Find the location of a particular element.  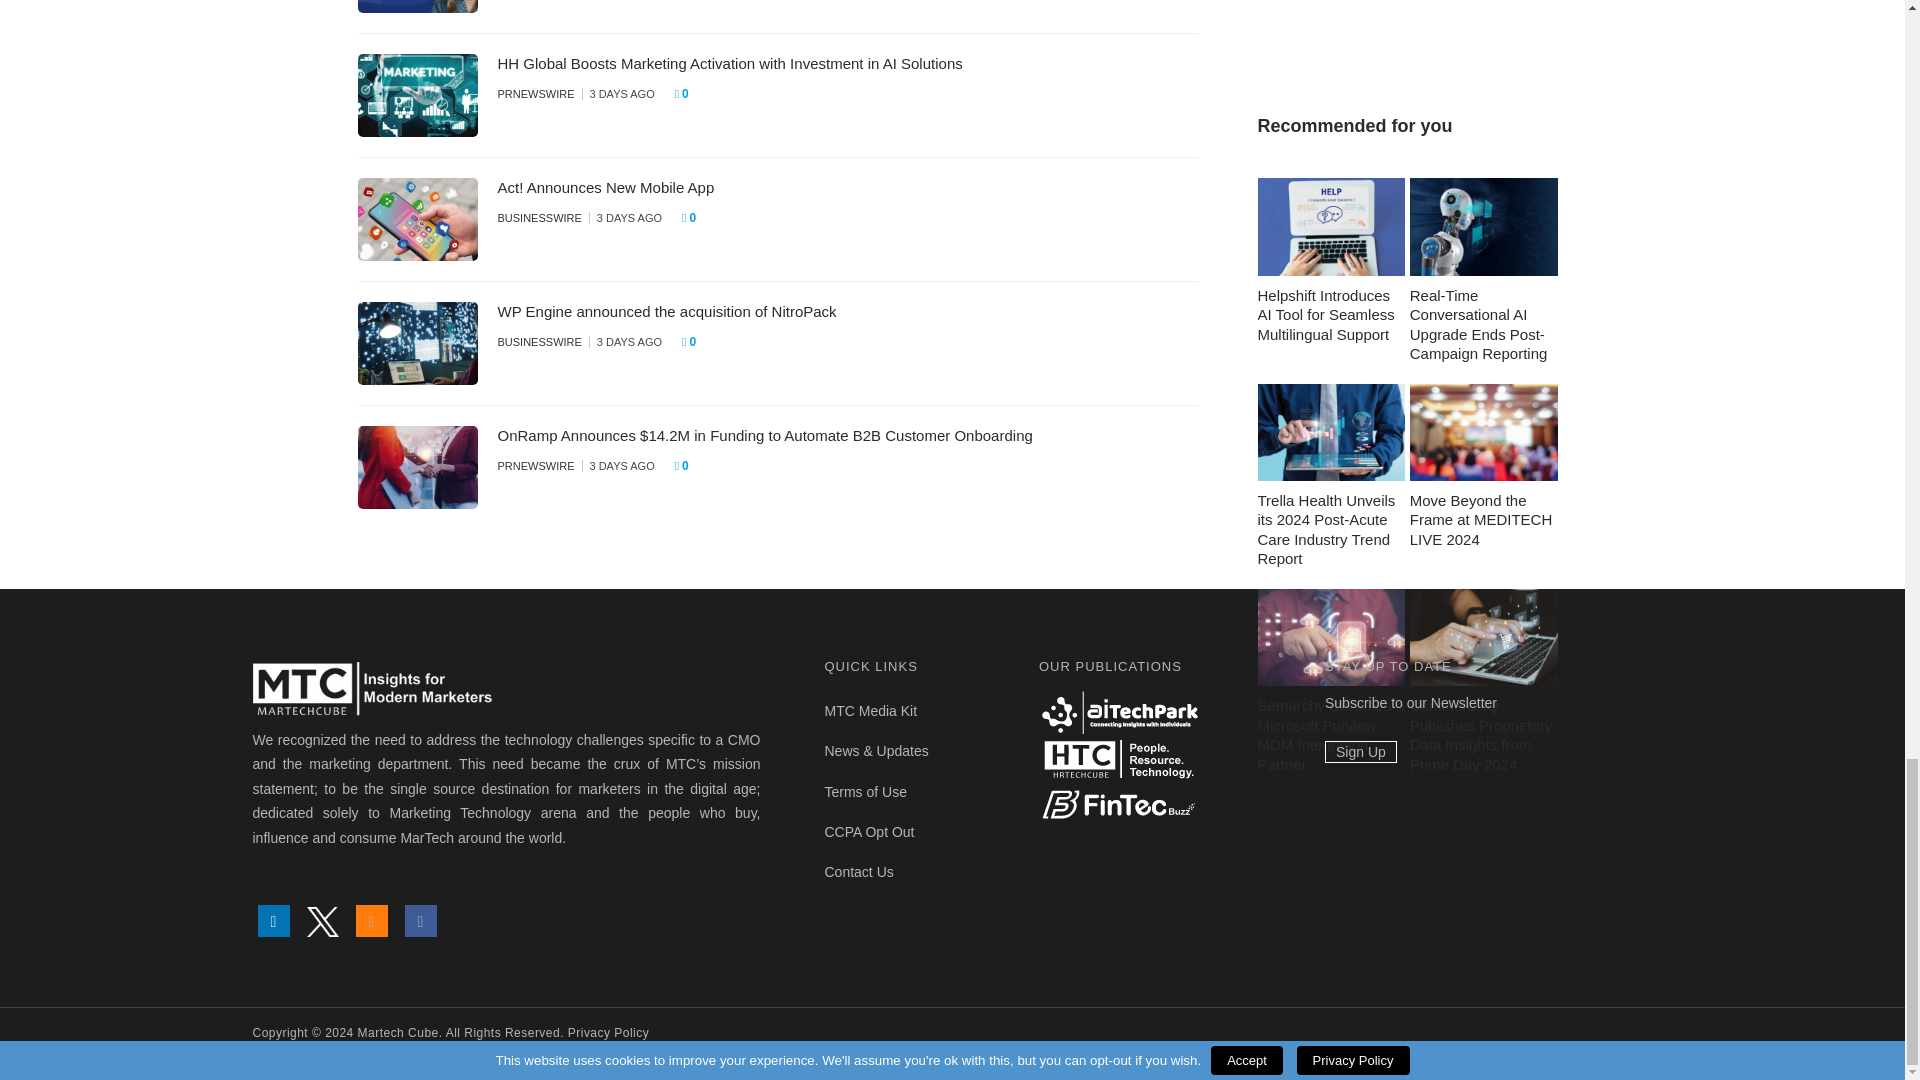

View Act! Announces New Mobile App is located at coordinates (606, 187).